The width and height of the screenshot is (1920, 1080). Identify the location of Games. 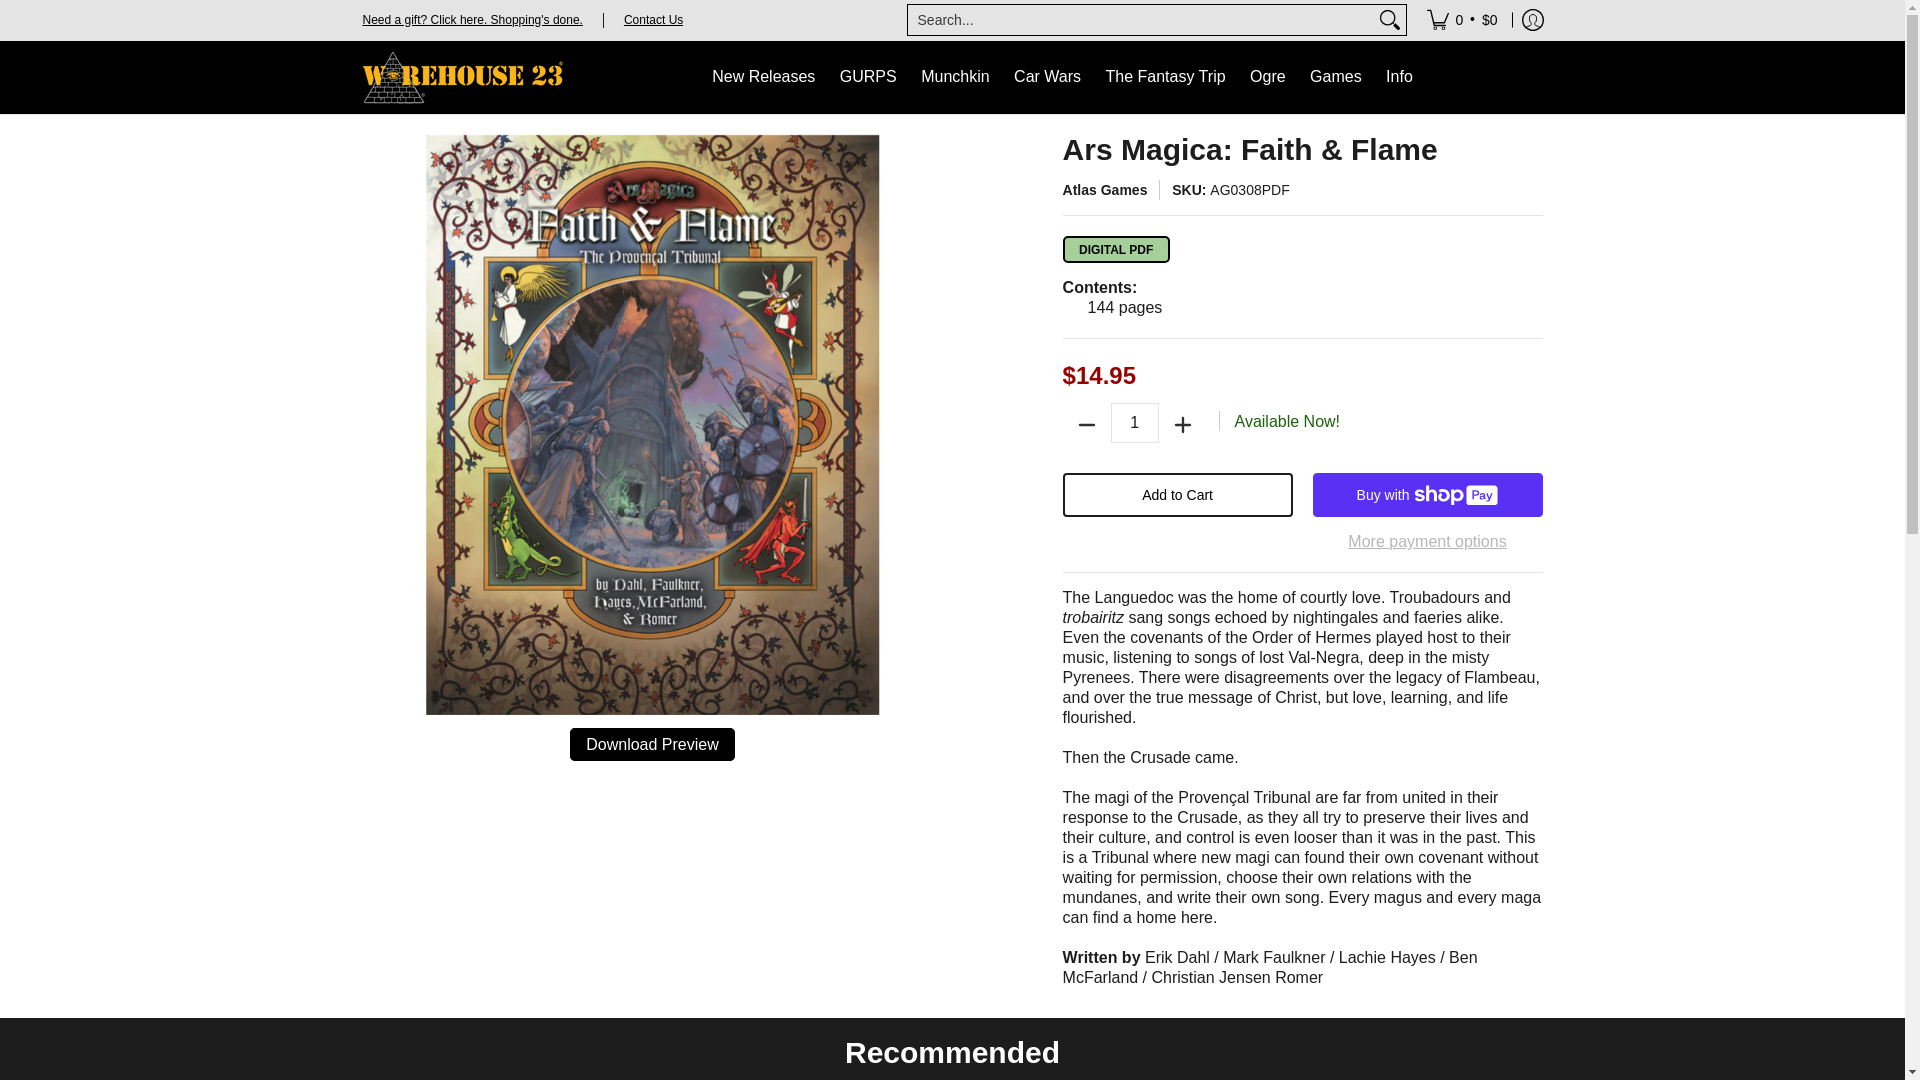
(1336, 78).